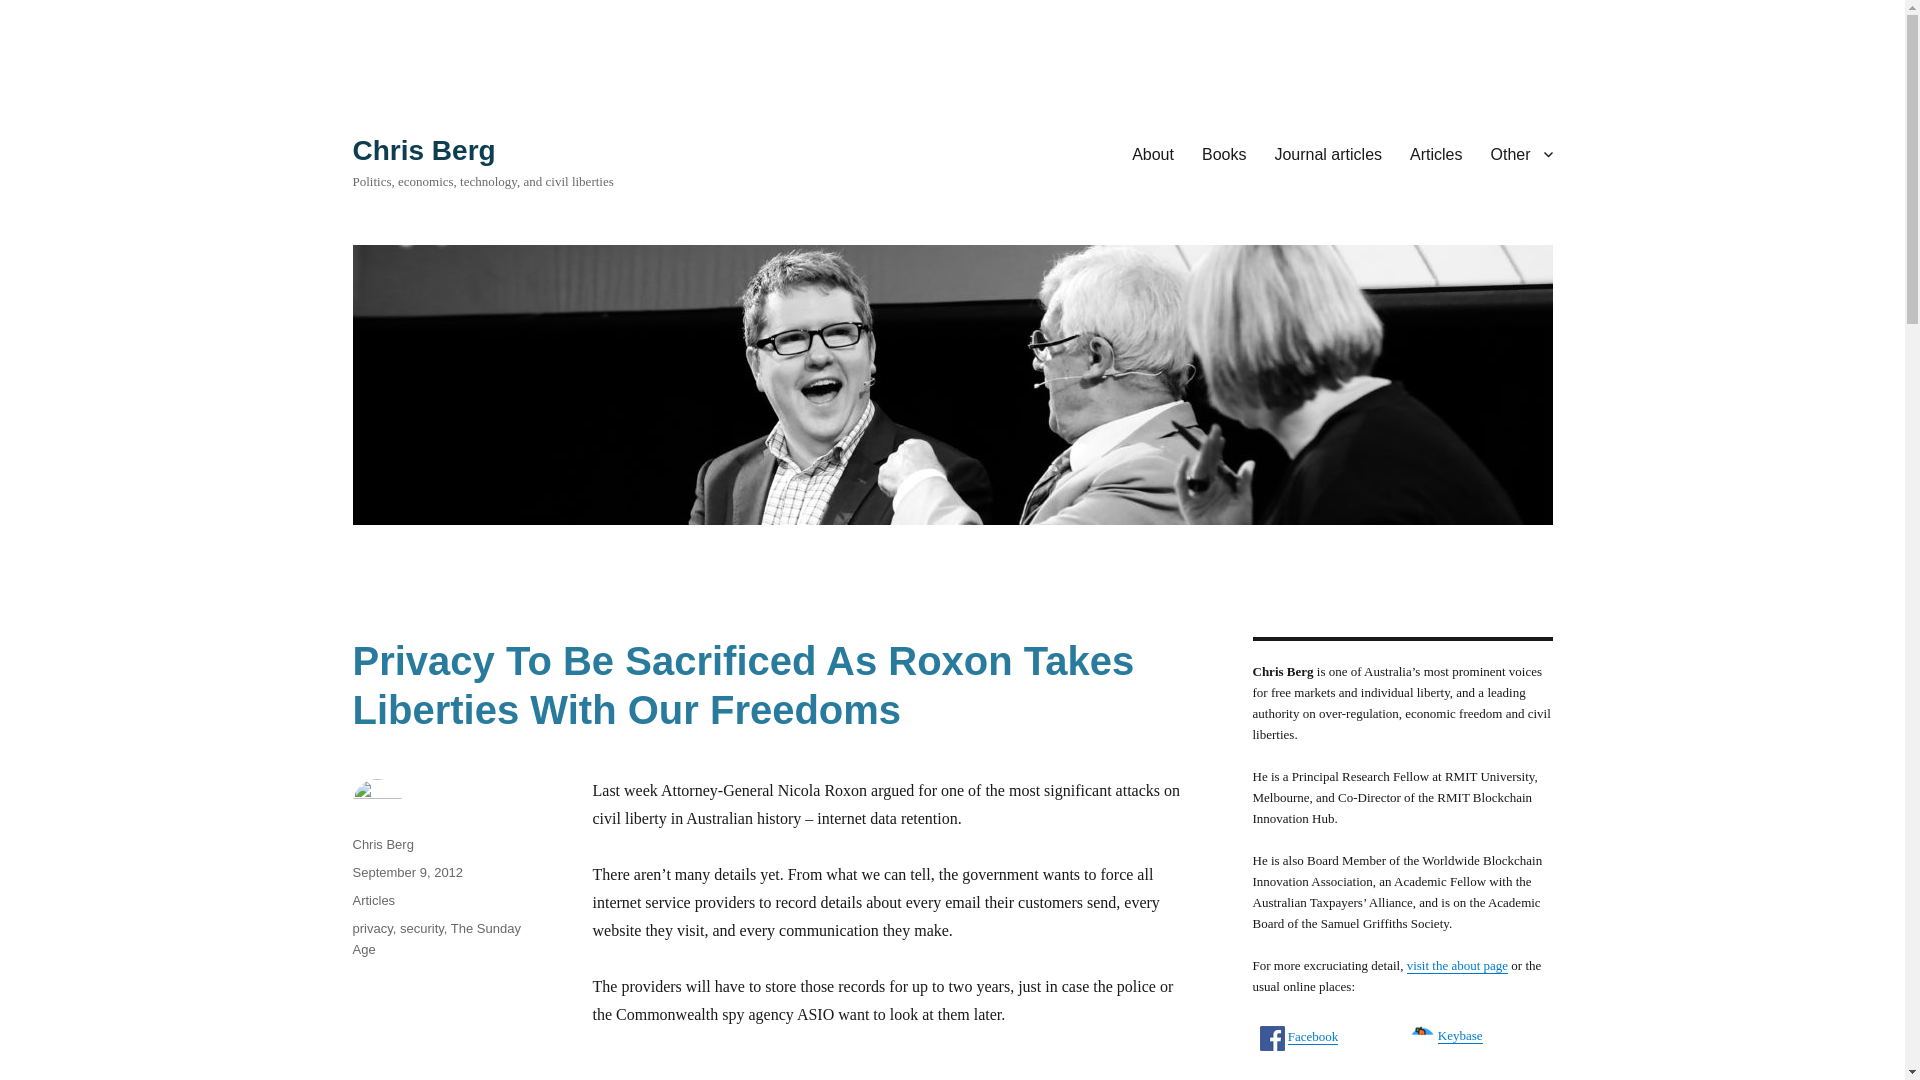  What do you see at coordinates (373, 900) in the screenshot?
I see `Articles` at bounding box center [373, 900].